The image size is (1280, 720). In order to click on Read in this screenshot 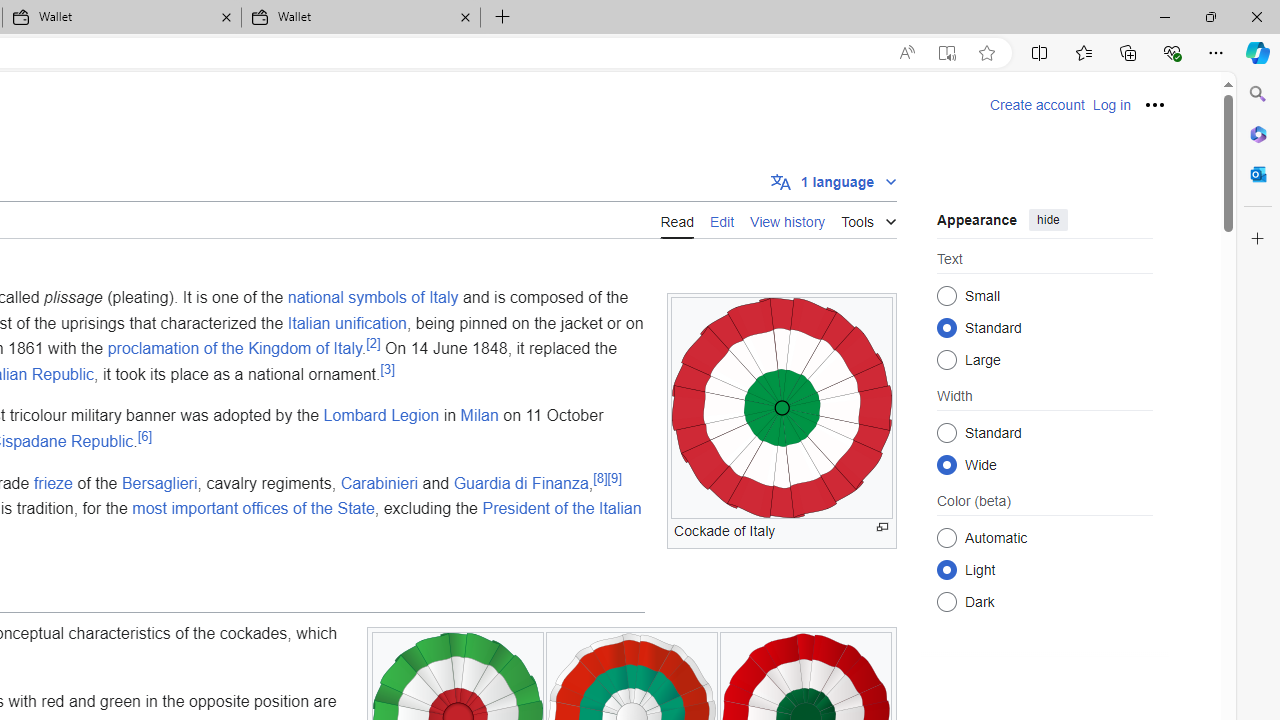, I will do `click(676, 219)`.